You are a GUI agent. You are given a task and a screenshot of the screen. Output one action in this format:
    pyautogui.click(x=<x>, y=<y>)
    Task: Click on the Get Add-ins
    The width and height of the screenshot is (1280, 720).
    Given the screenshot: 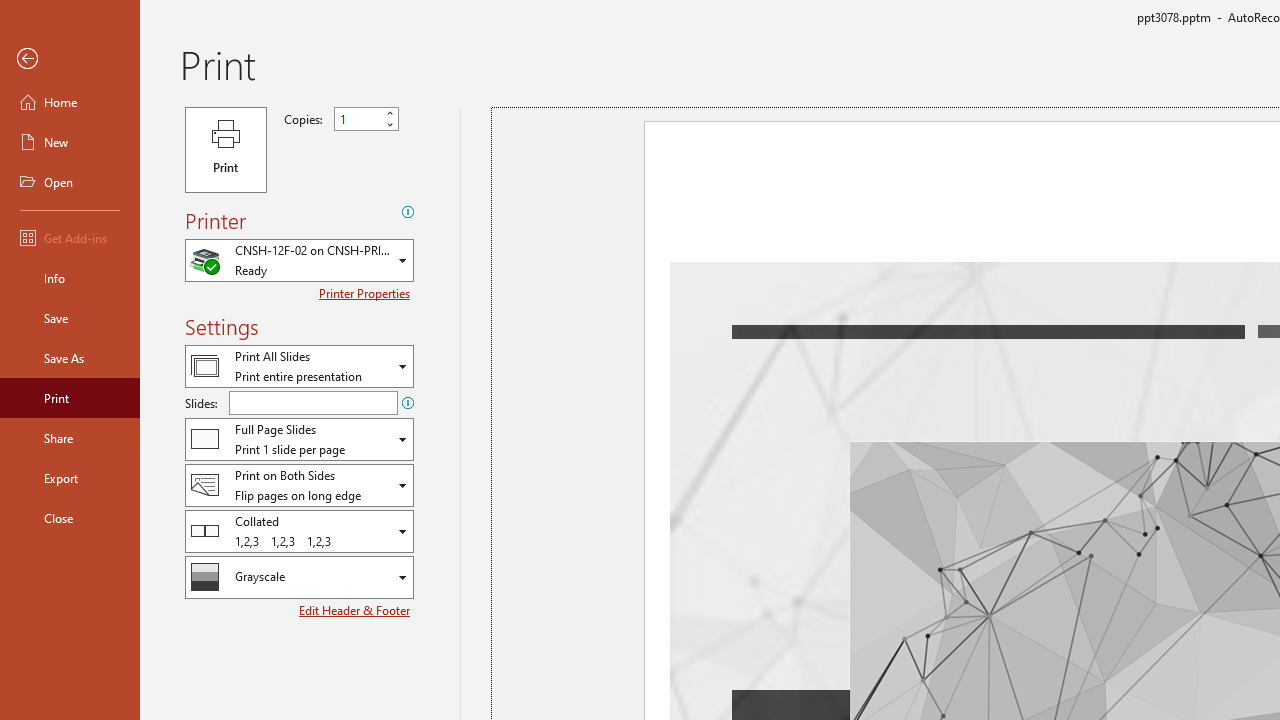 What is the action you would take?
    pyautogui.click(x=70, y=238)
    